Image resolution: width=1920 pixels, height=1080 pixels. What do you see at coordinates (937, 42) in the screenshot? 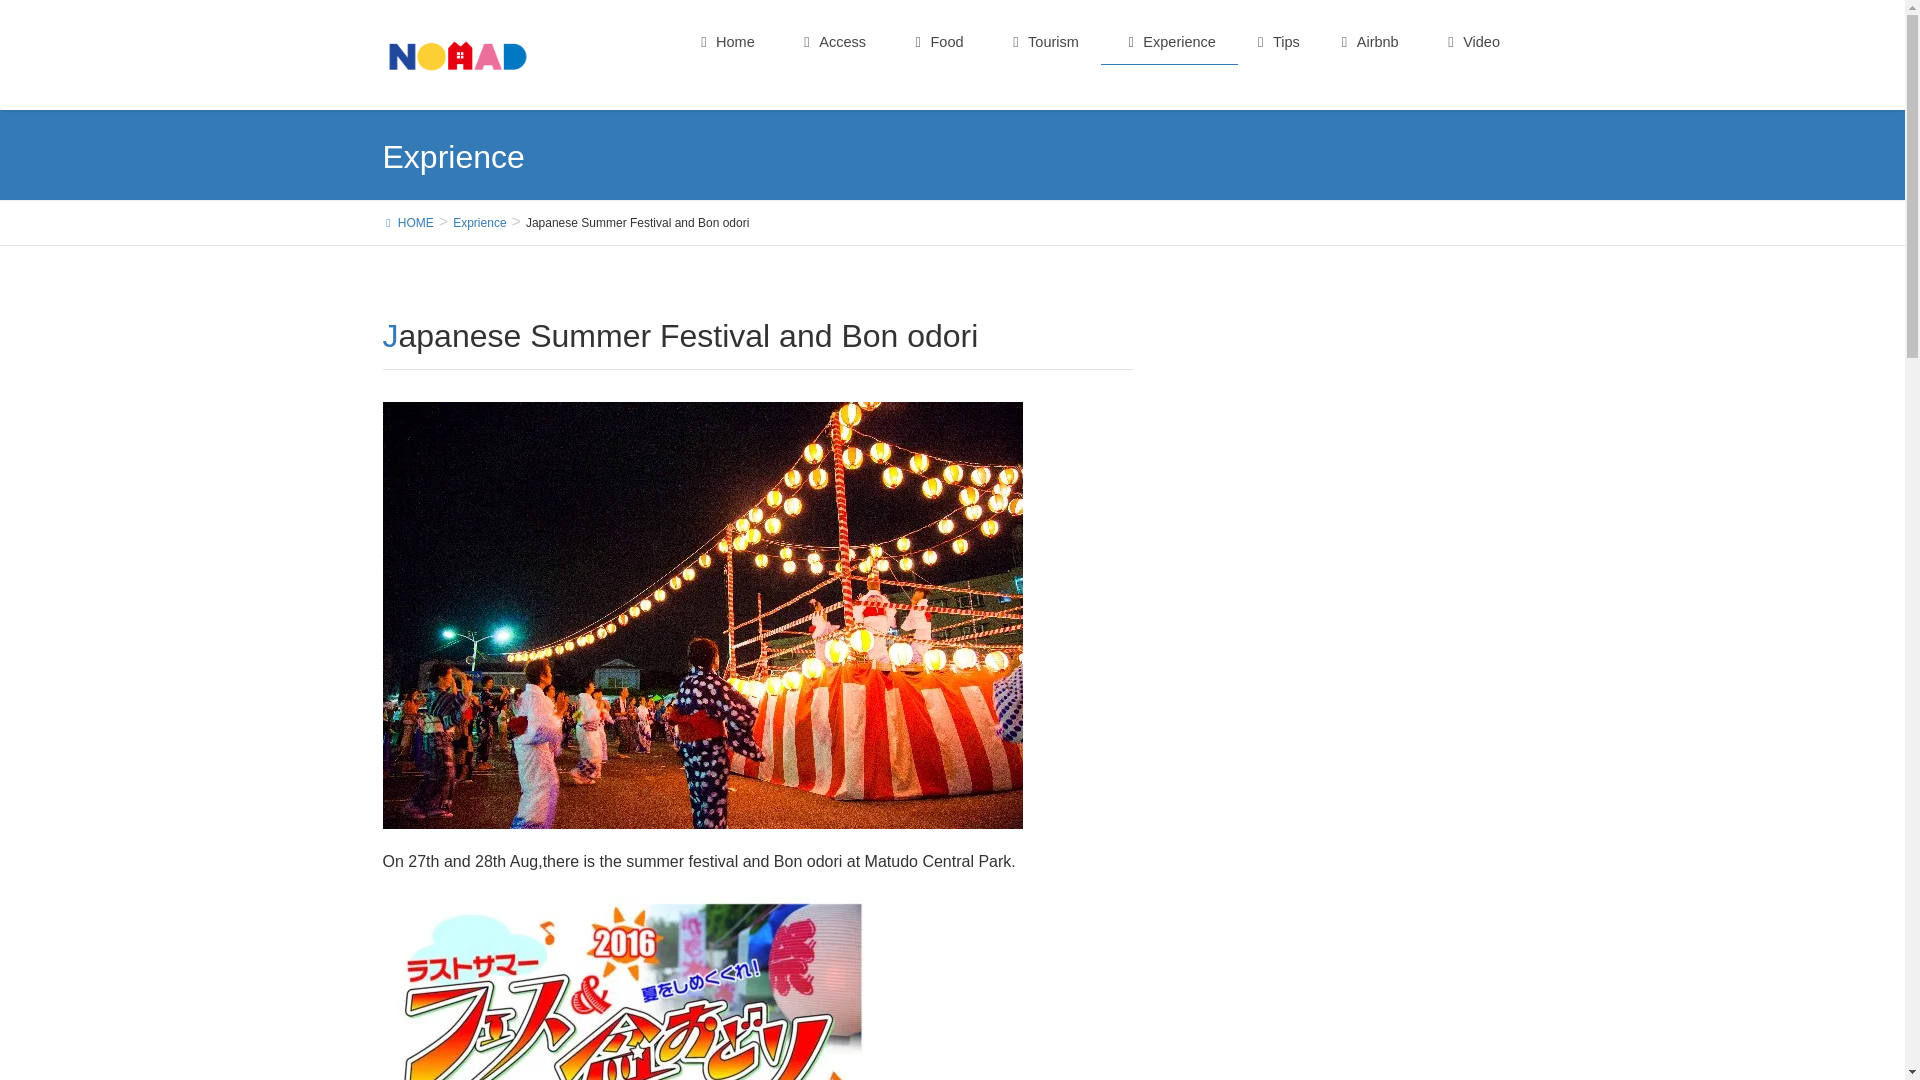
I see `Food` at bounding box center [937, 42].